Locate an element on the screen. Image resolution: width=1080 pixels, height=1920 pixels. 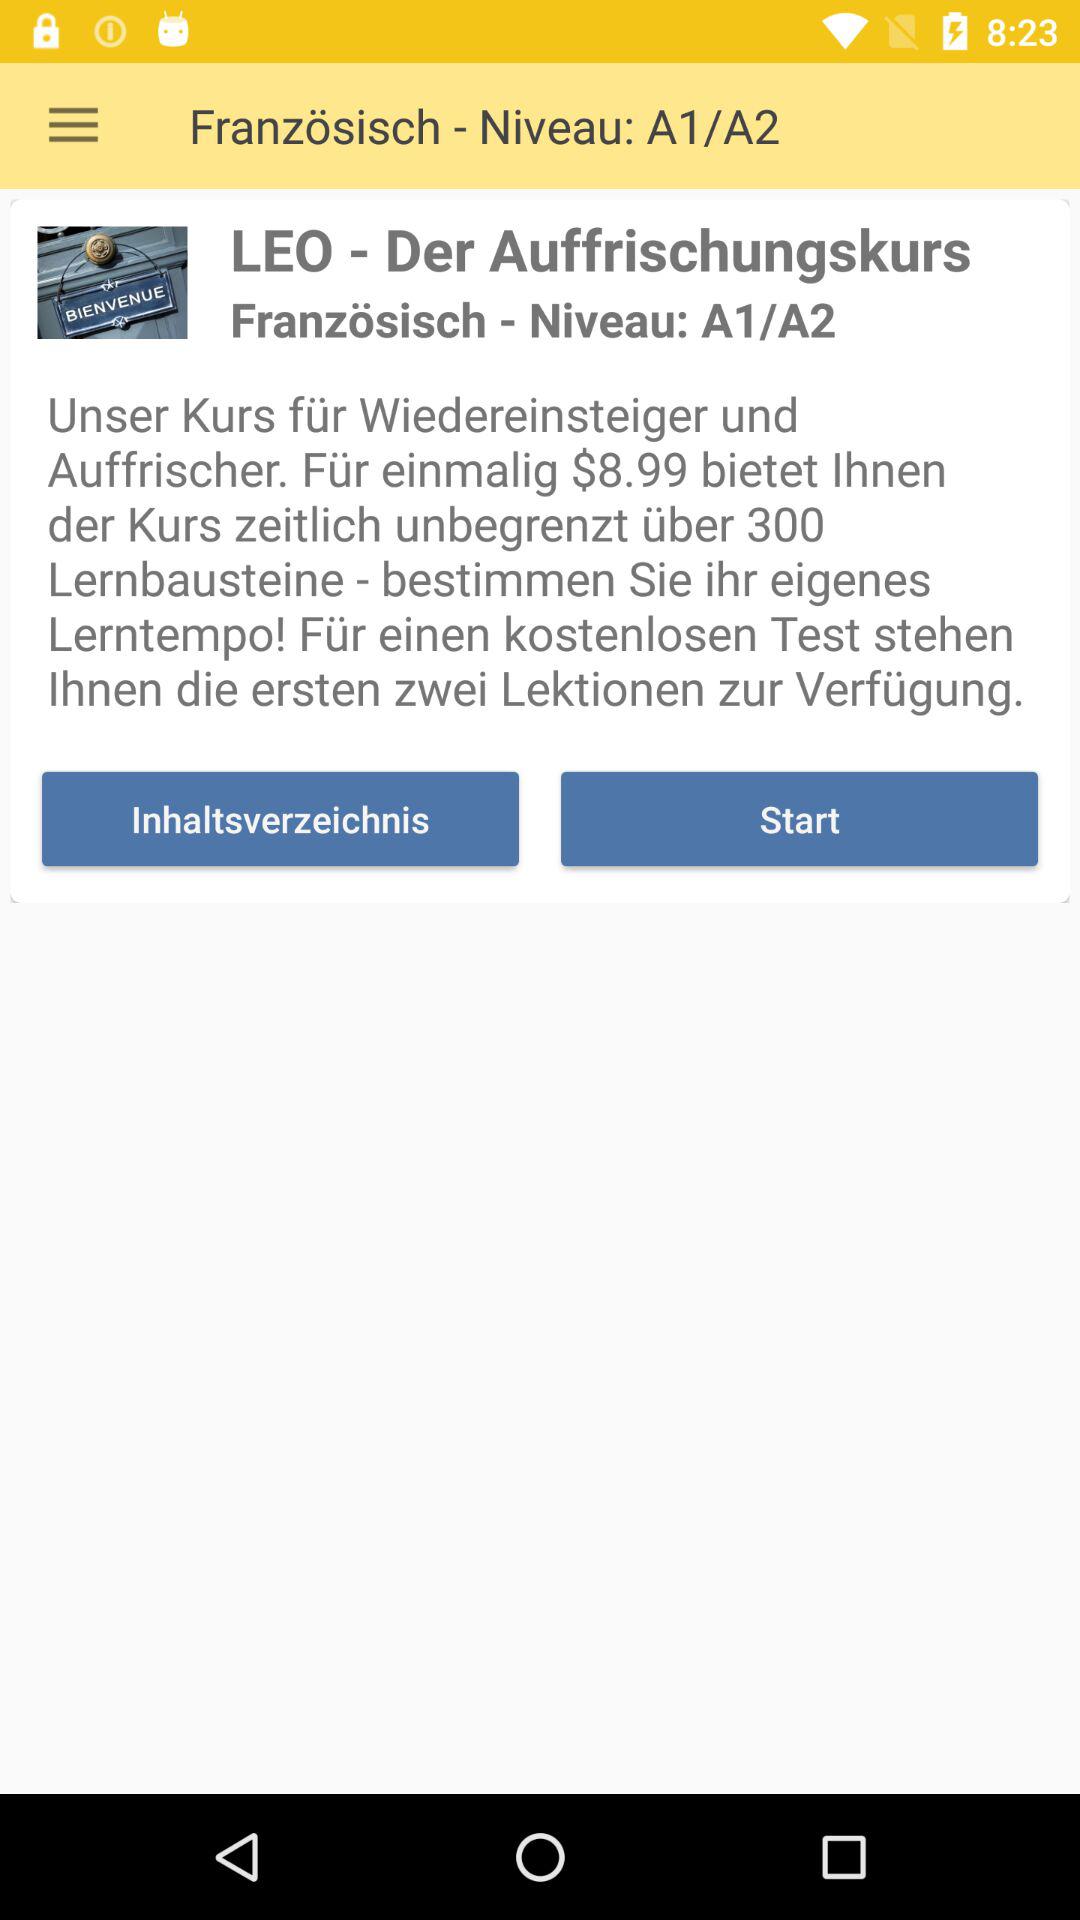
open item next to the inhaltsverzeichnis is located at coordinates (799, 818).